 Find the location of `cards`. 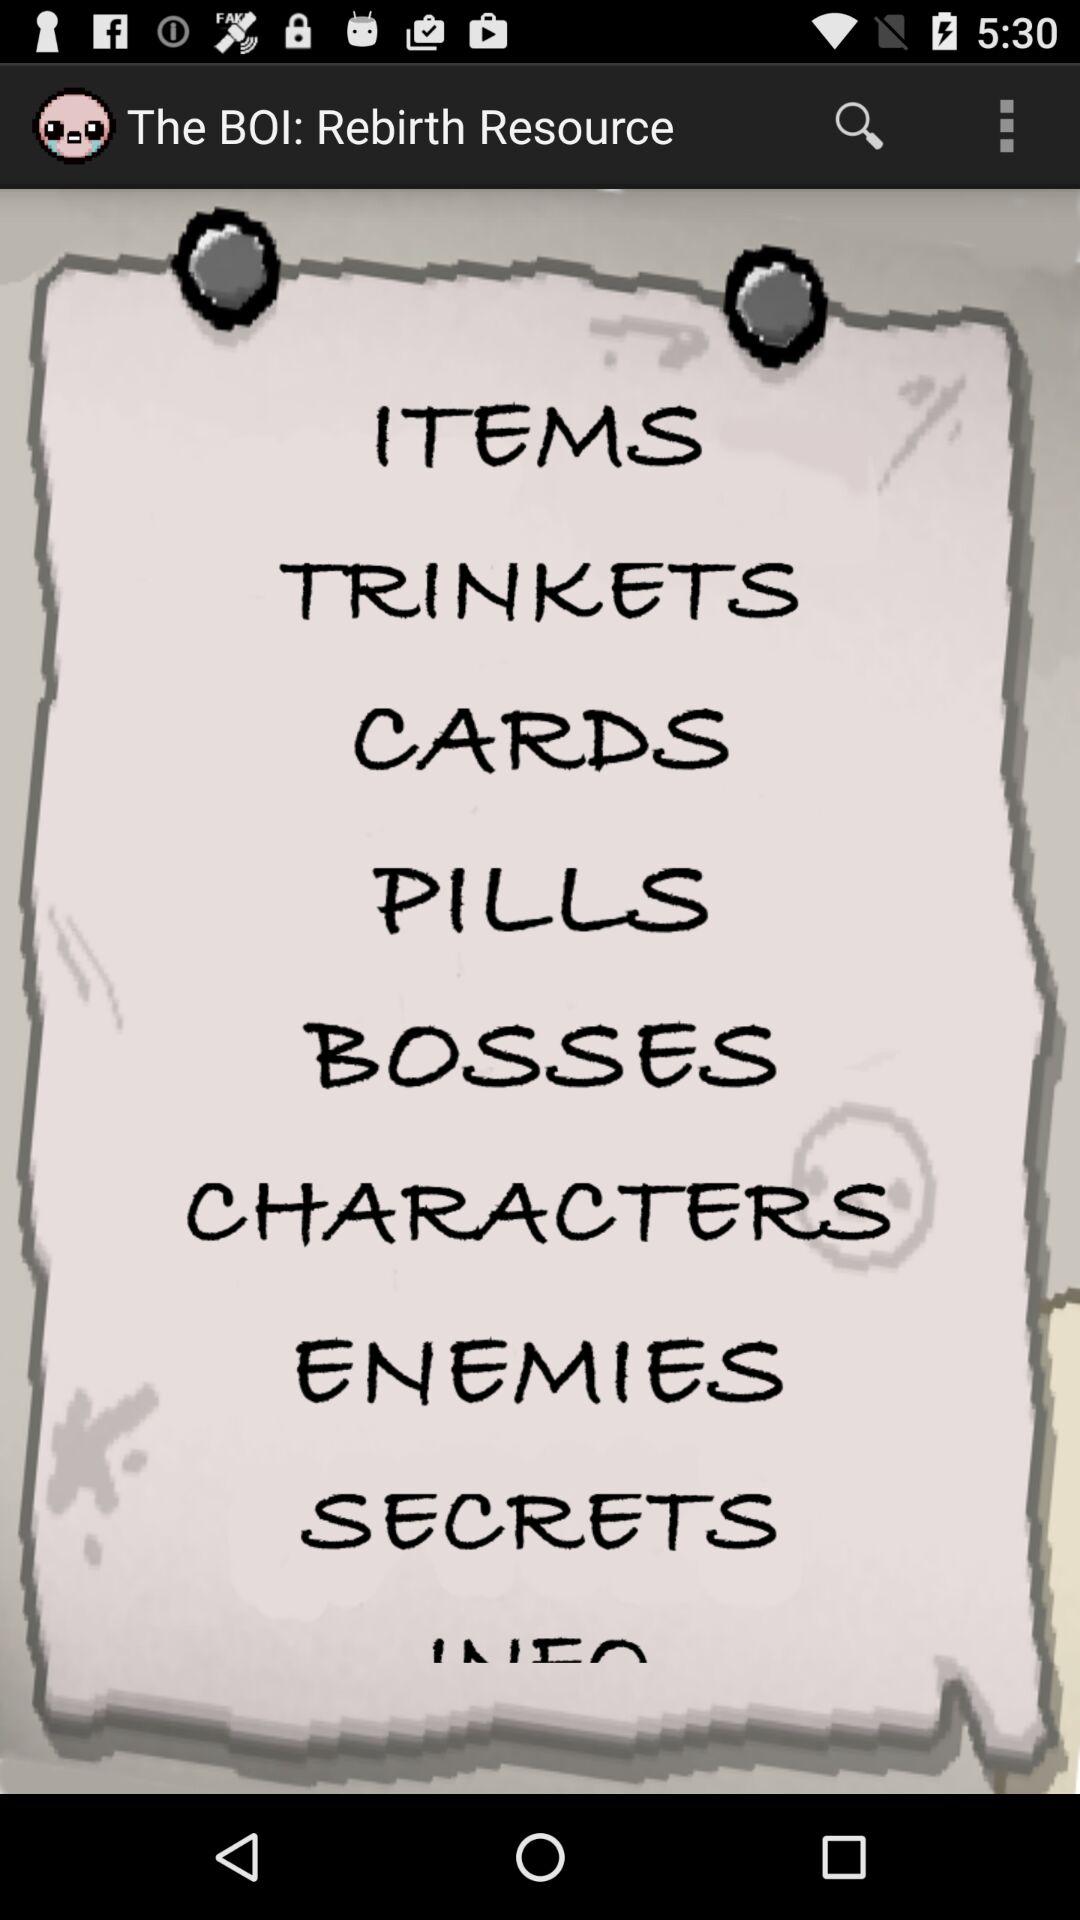

cards is located at coordinates (540, 740).